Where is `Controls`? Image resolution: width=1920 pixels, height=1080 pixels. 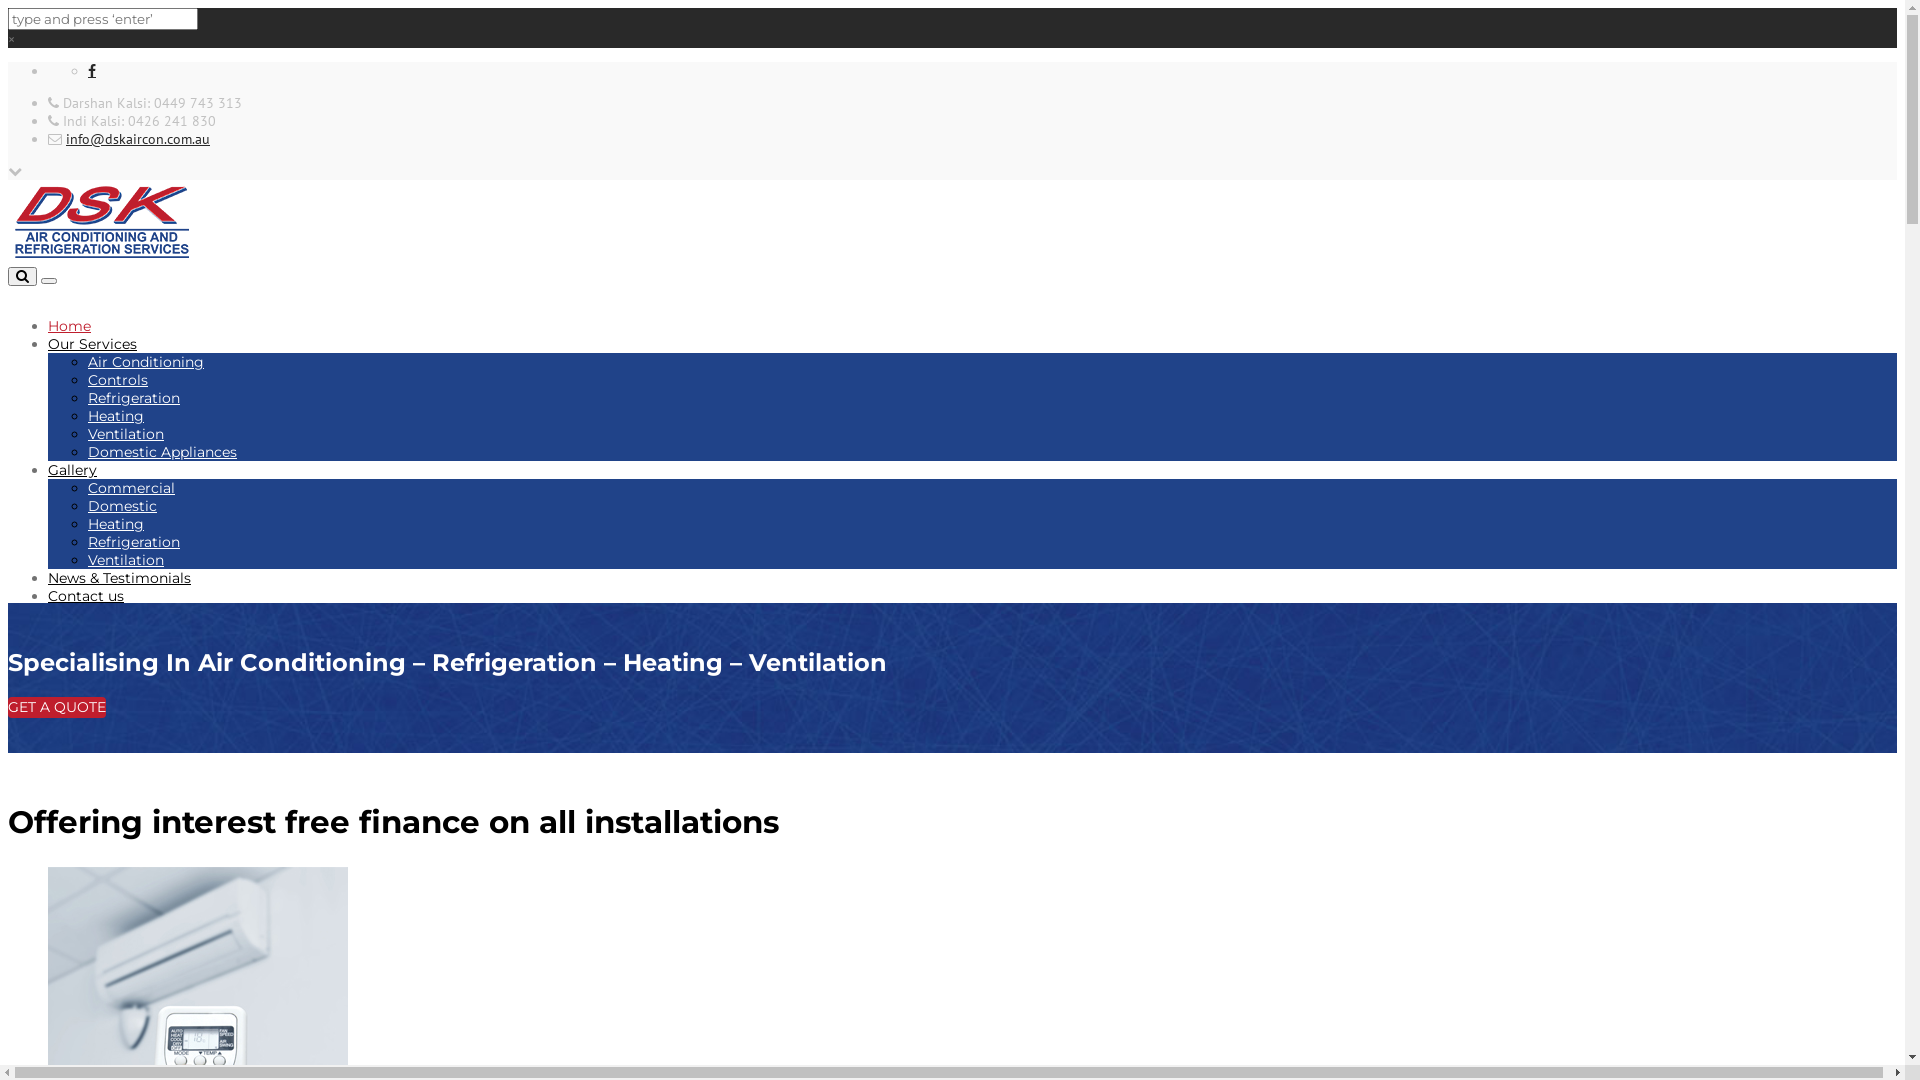 Controls is located at coordinates (118, 380).